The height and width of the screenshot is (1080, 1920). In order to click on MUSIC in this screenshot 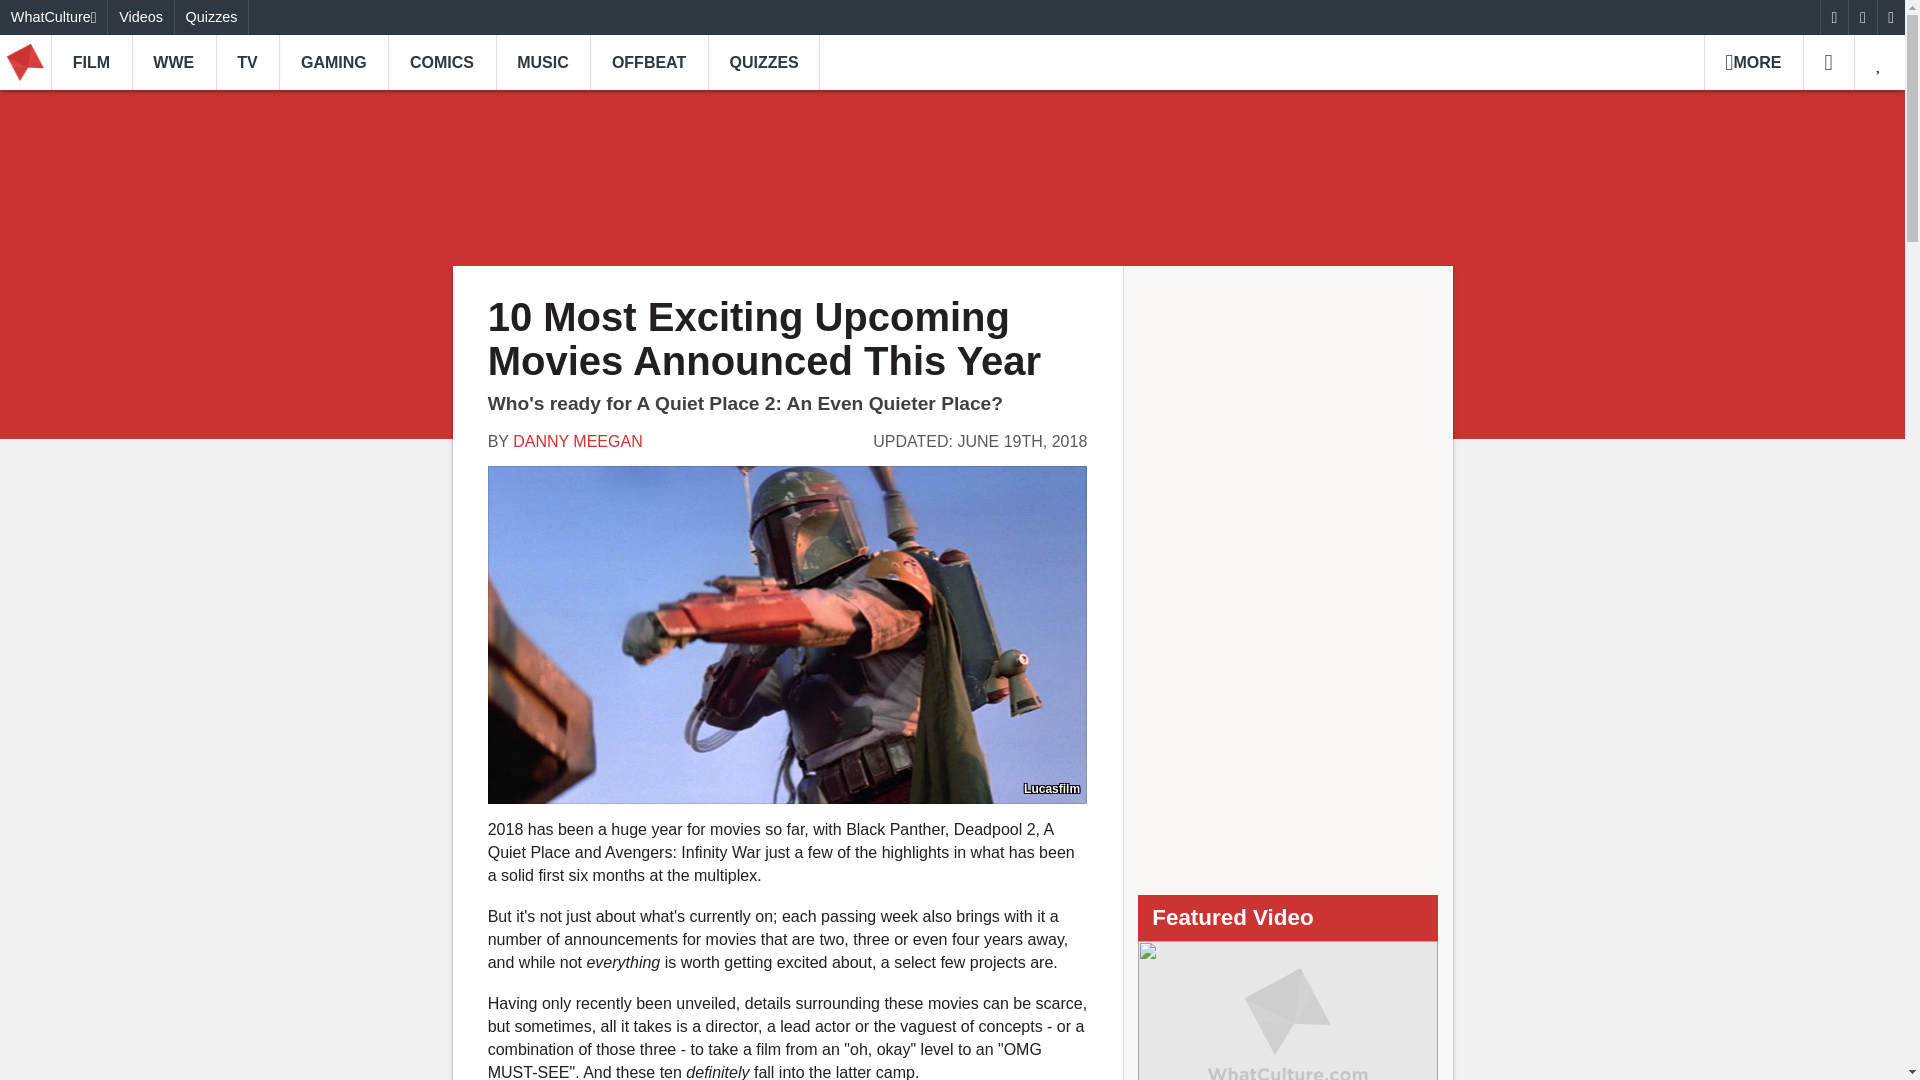, I will do `click(543, 62)`.